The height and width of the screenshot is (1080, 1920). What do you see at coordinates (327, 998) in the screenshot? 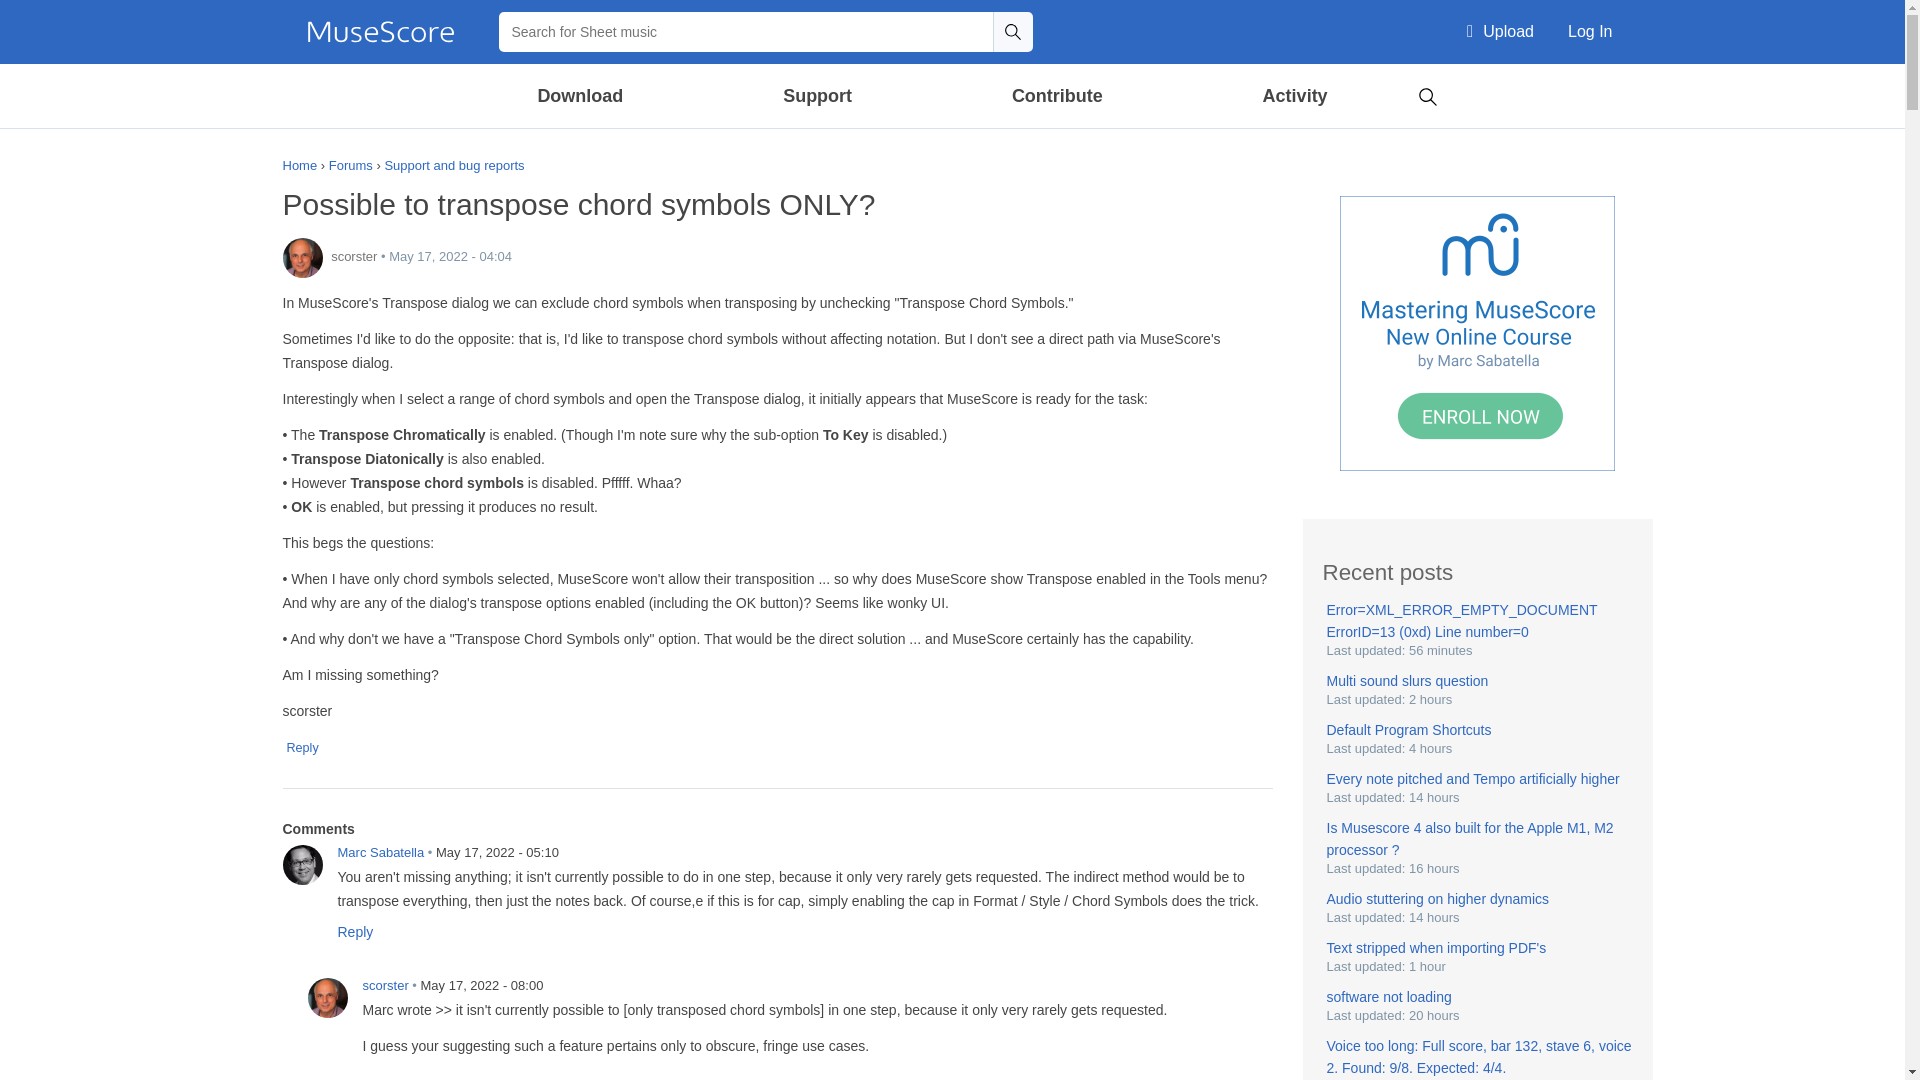
I see `scorster` at bounding box center [327, 998].